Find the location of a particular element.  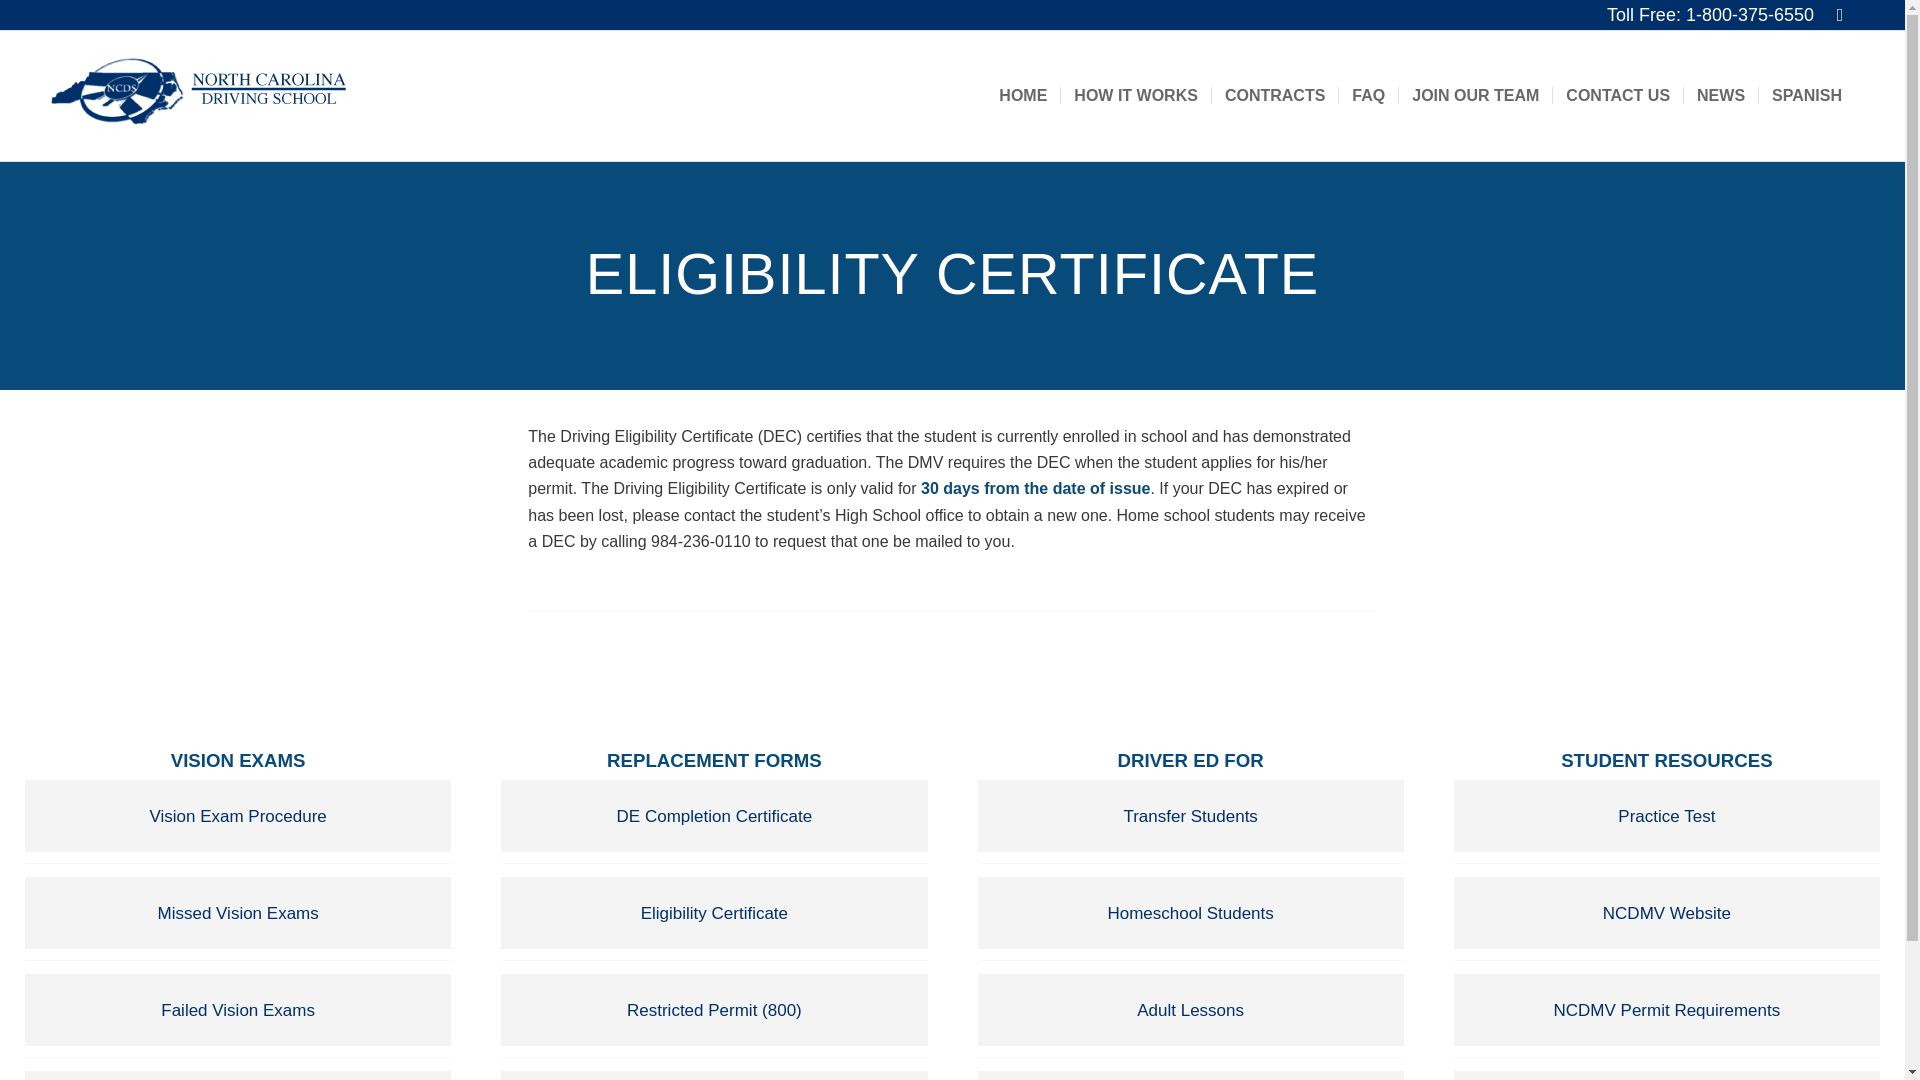

Adult Lessons is located at coordinates (1190, 1010).